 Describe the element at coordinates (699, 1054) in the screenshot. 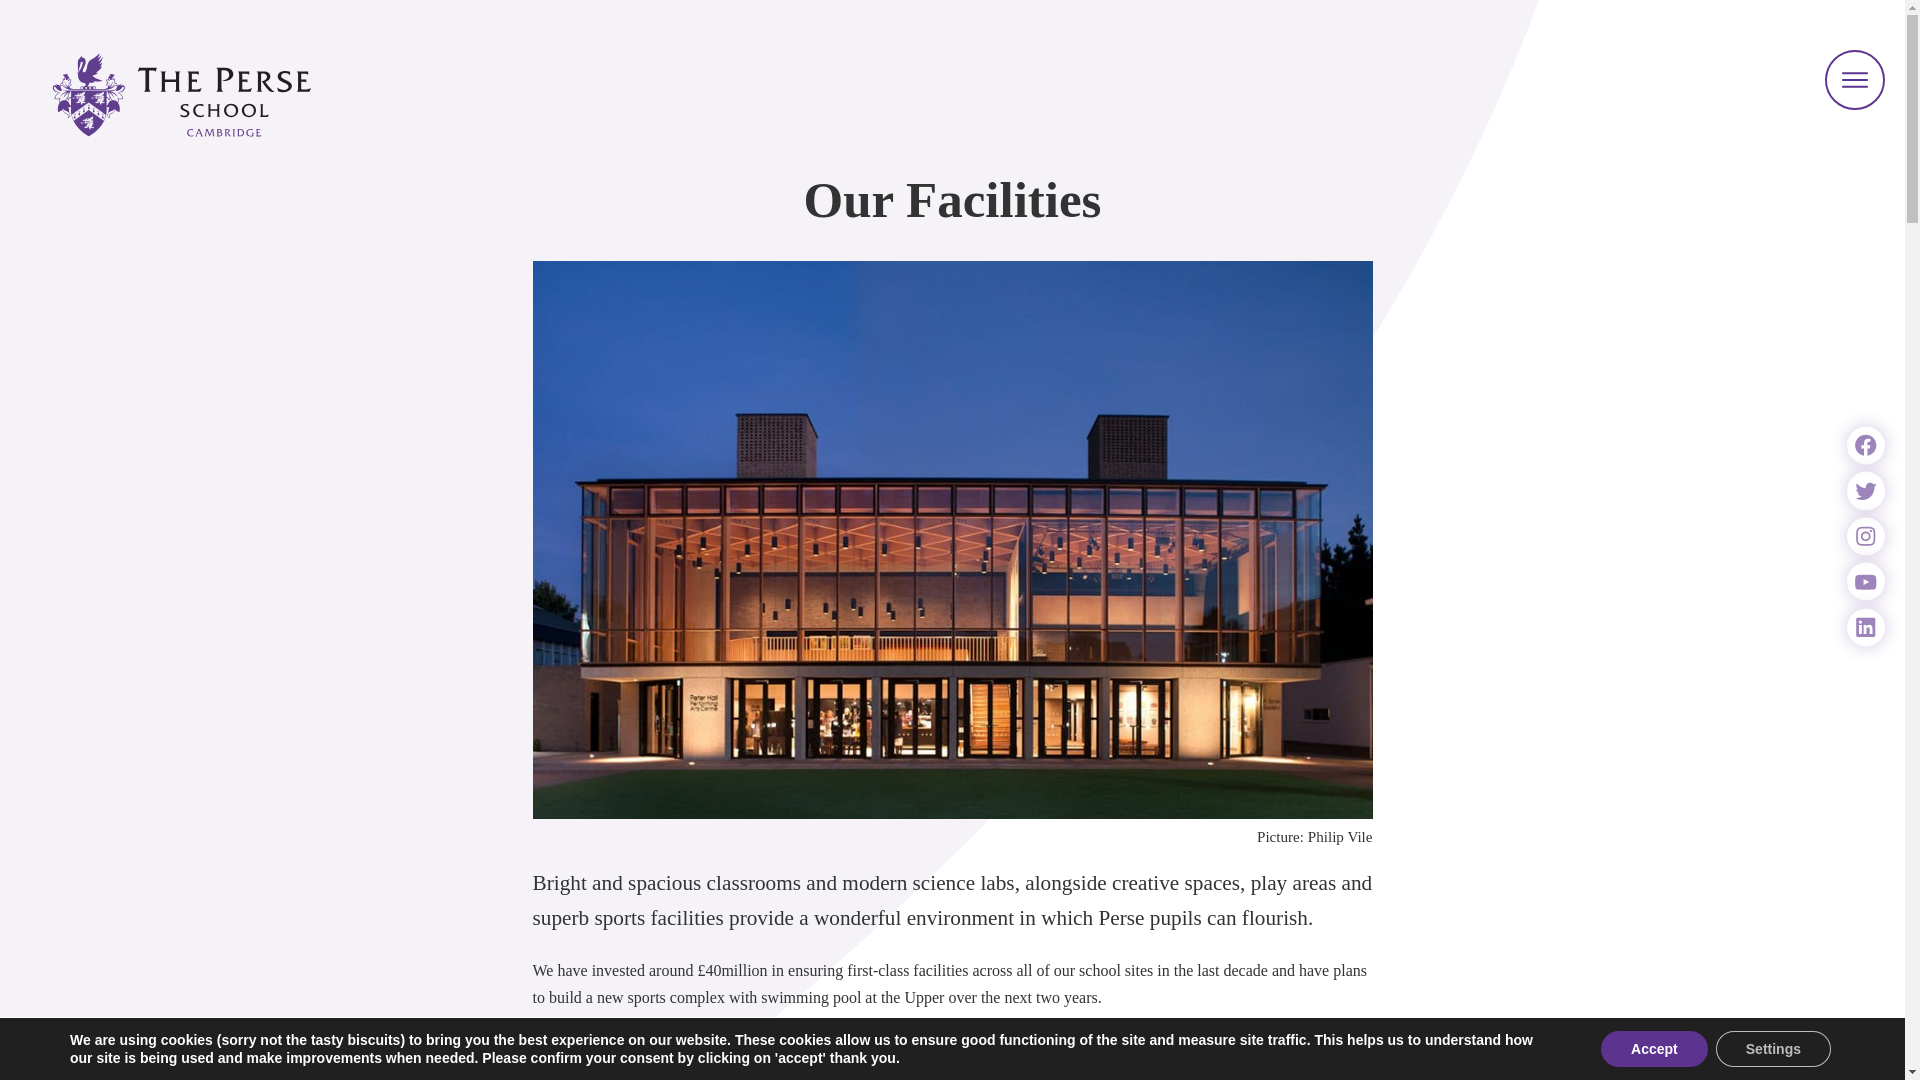

I see `Search` at that location.